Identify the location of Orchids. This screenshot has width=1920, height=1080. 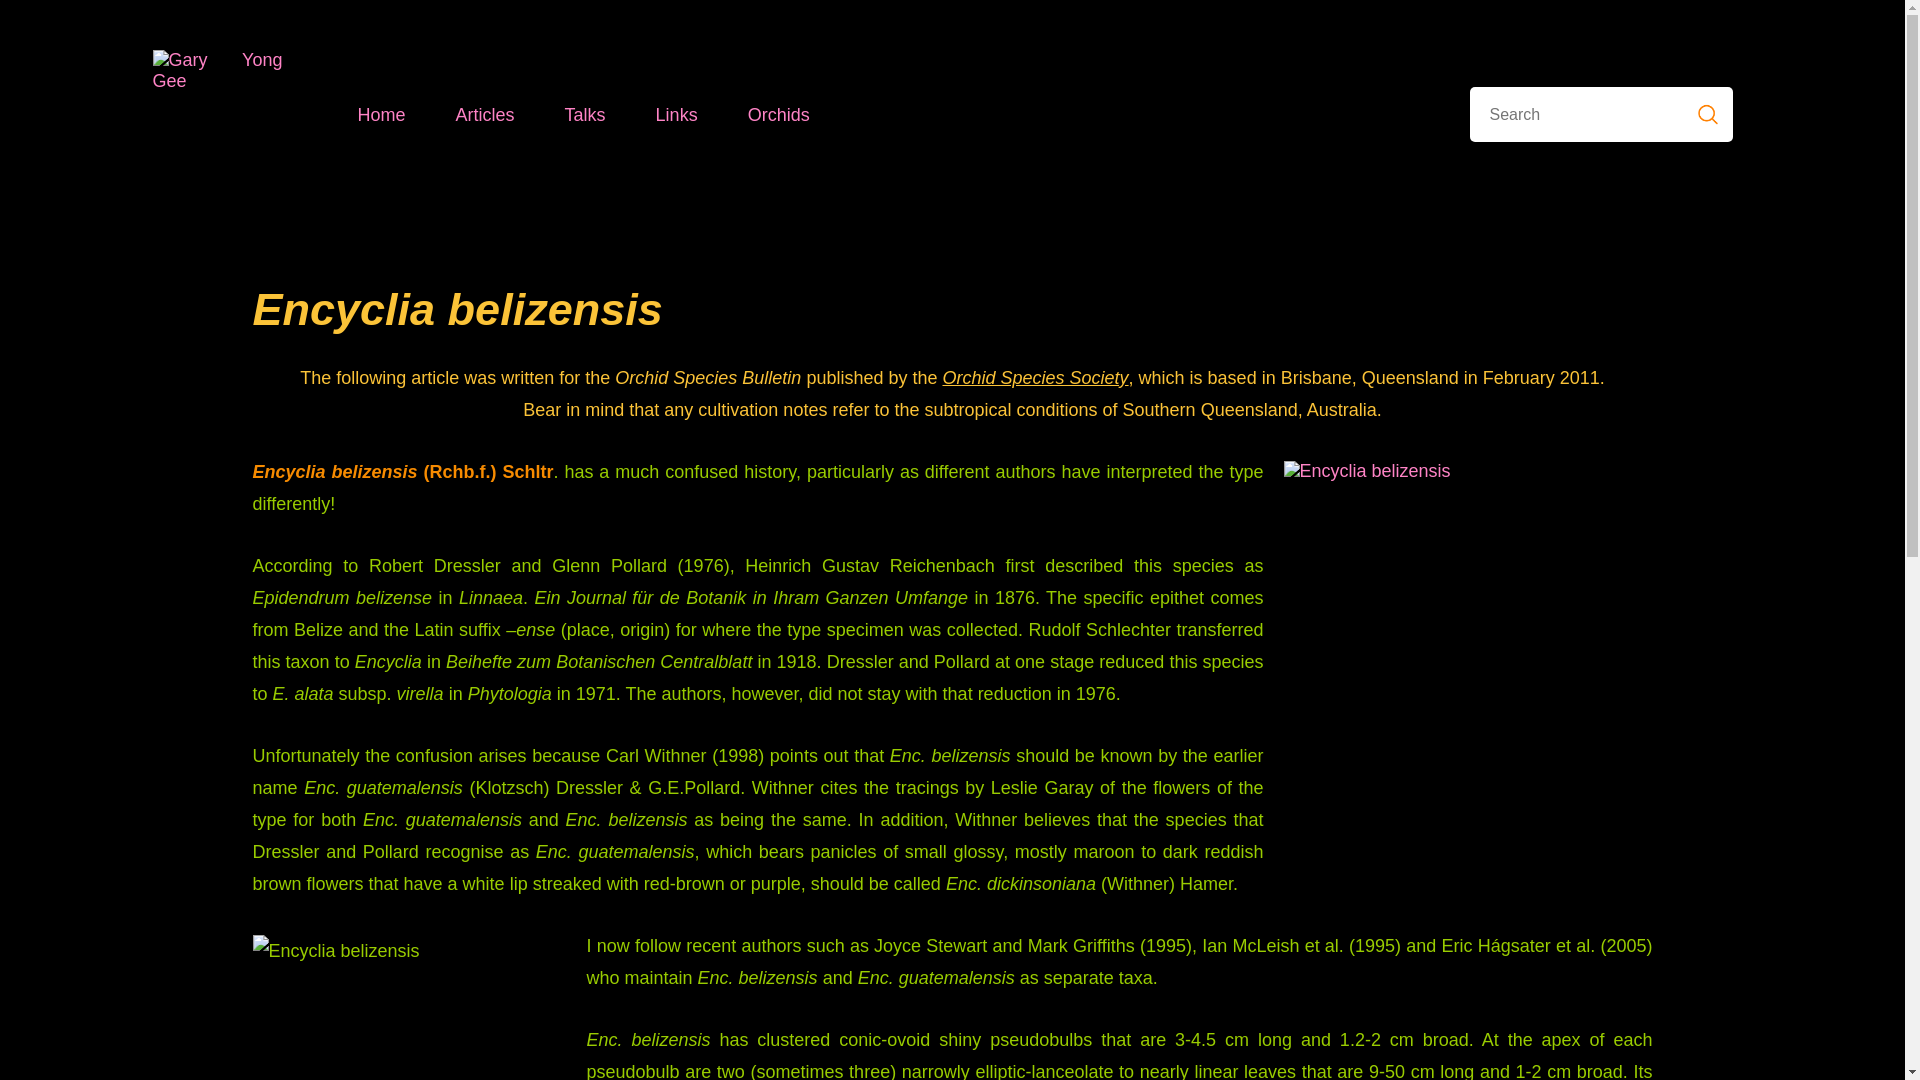
(779, 114).